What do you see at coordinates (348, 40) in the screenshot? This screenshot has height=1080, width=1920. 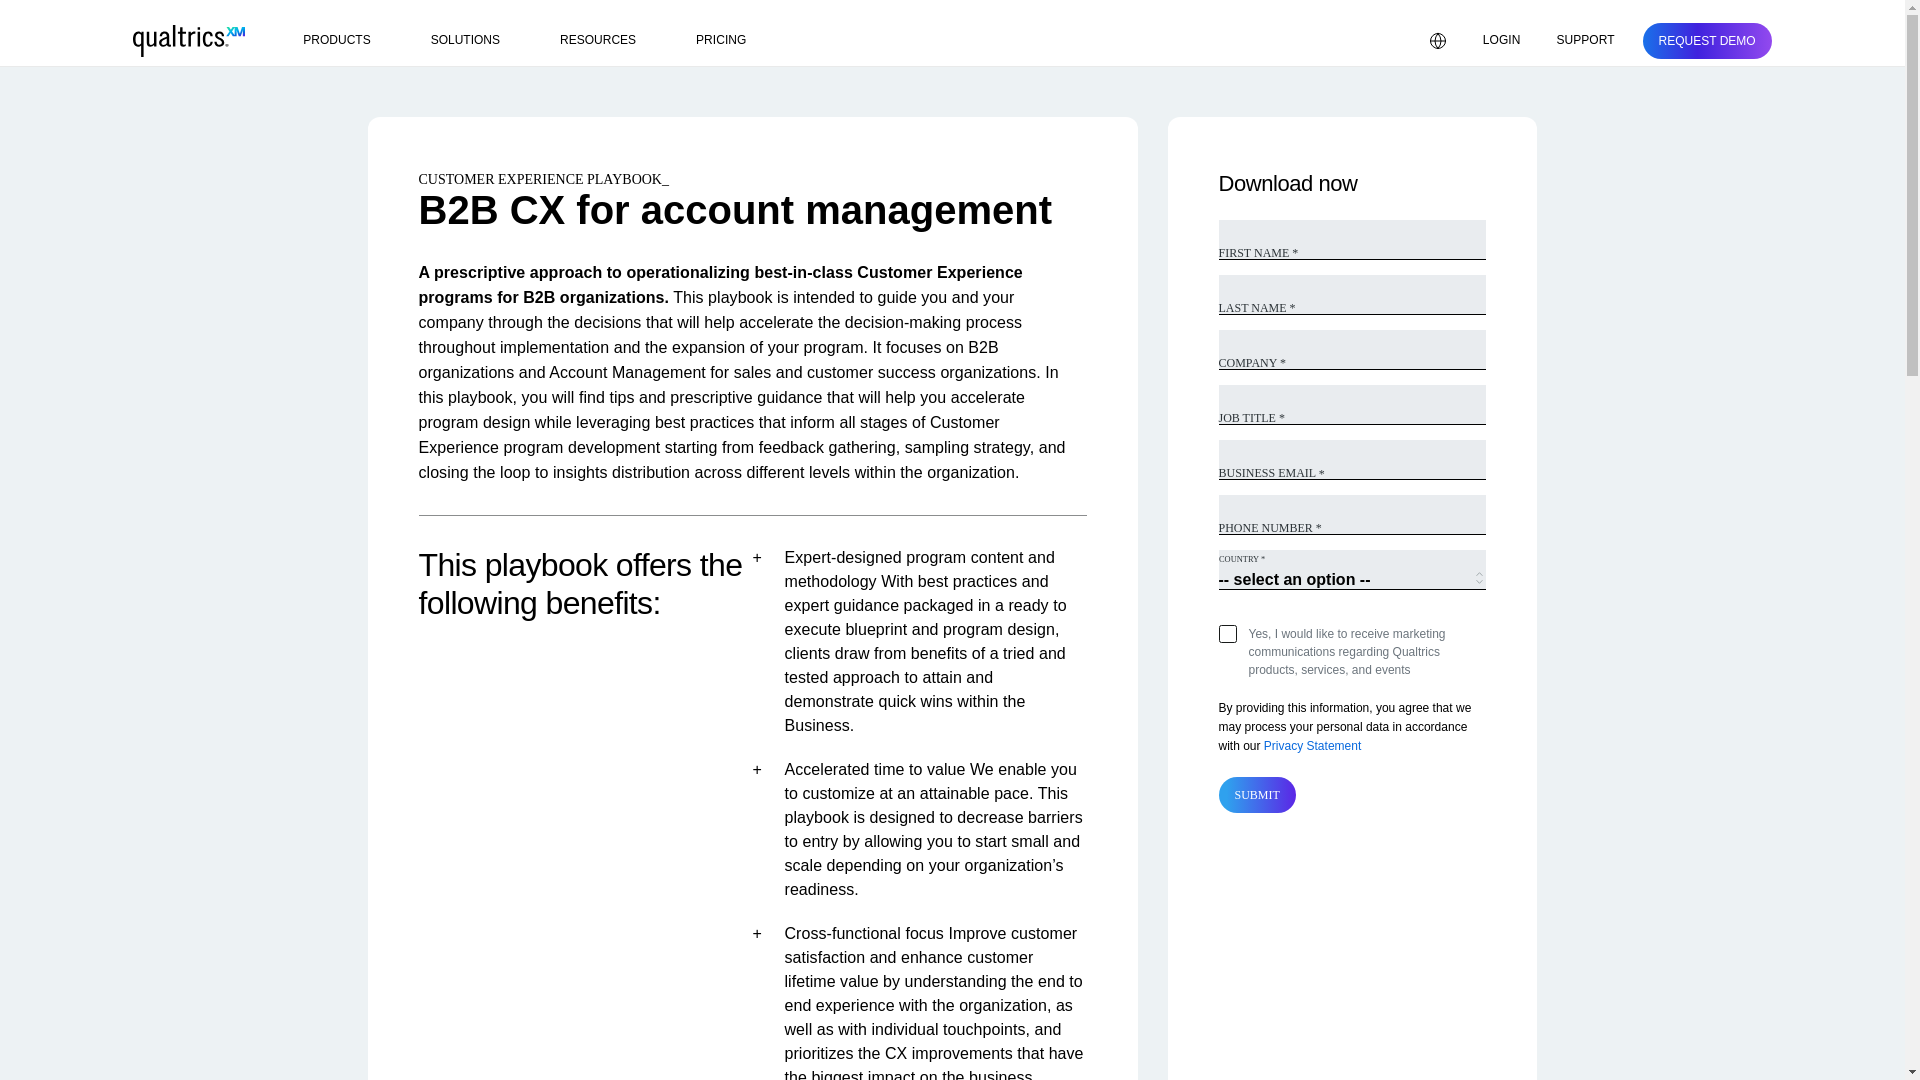 I see `PRODUCTS` at bounding box center [348, 40].